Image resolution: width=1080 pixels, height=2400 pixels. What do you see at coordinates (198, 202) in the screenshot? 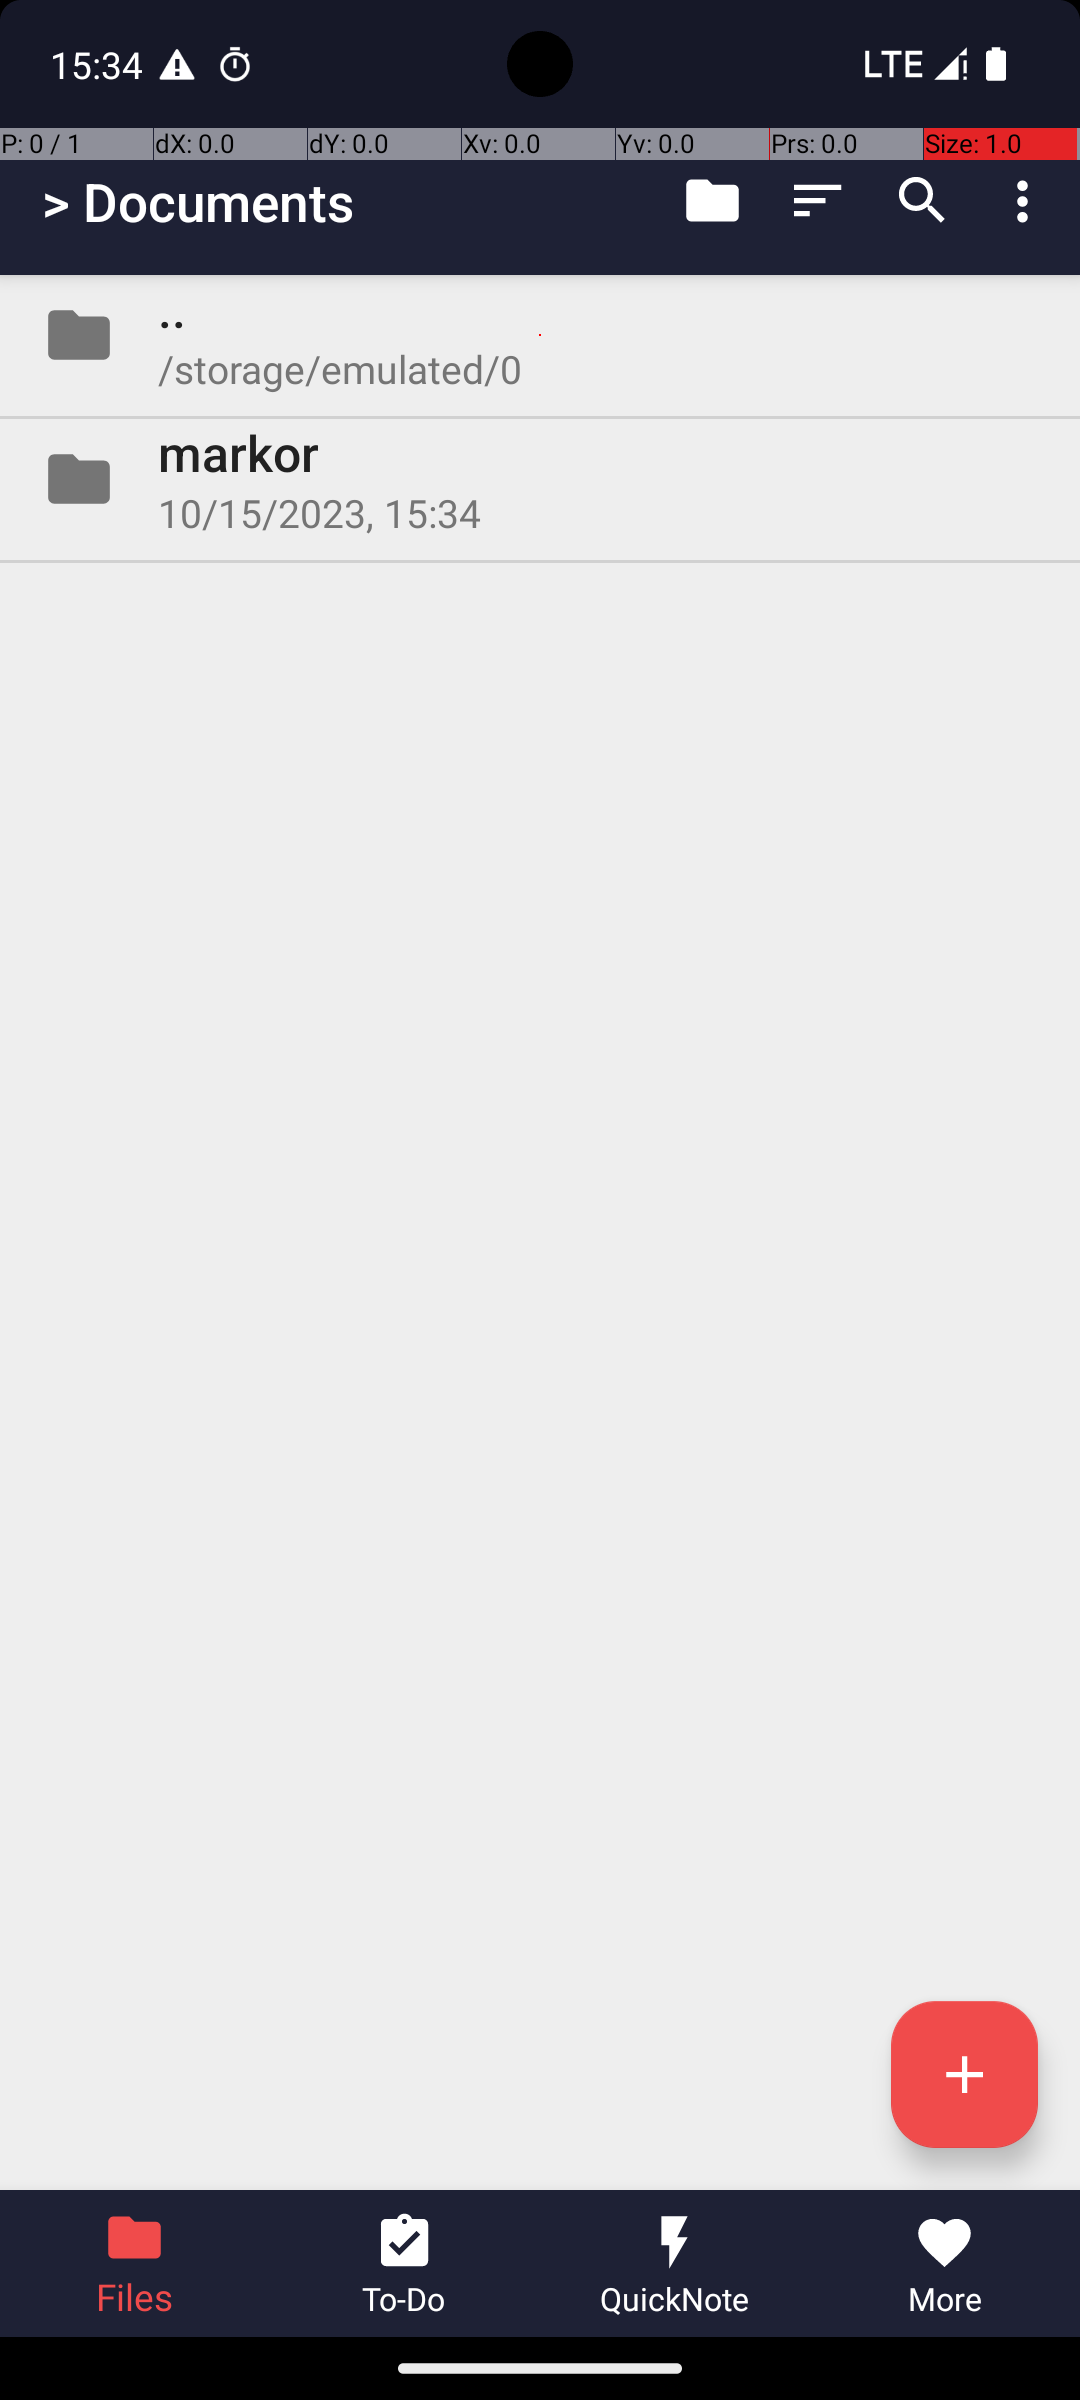
I see `> Documents` at bounding box center [198, 202].